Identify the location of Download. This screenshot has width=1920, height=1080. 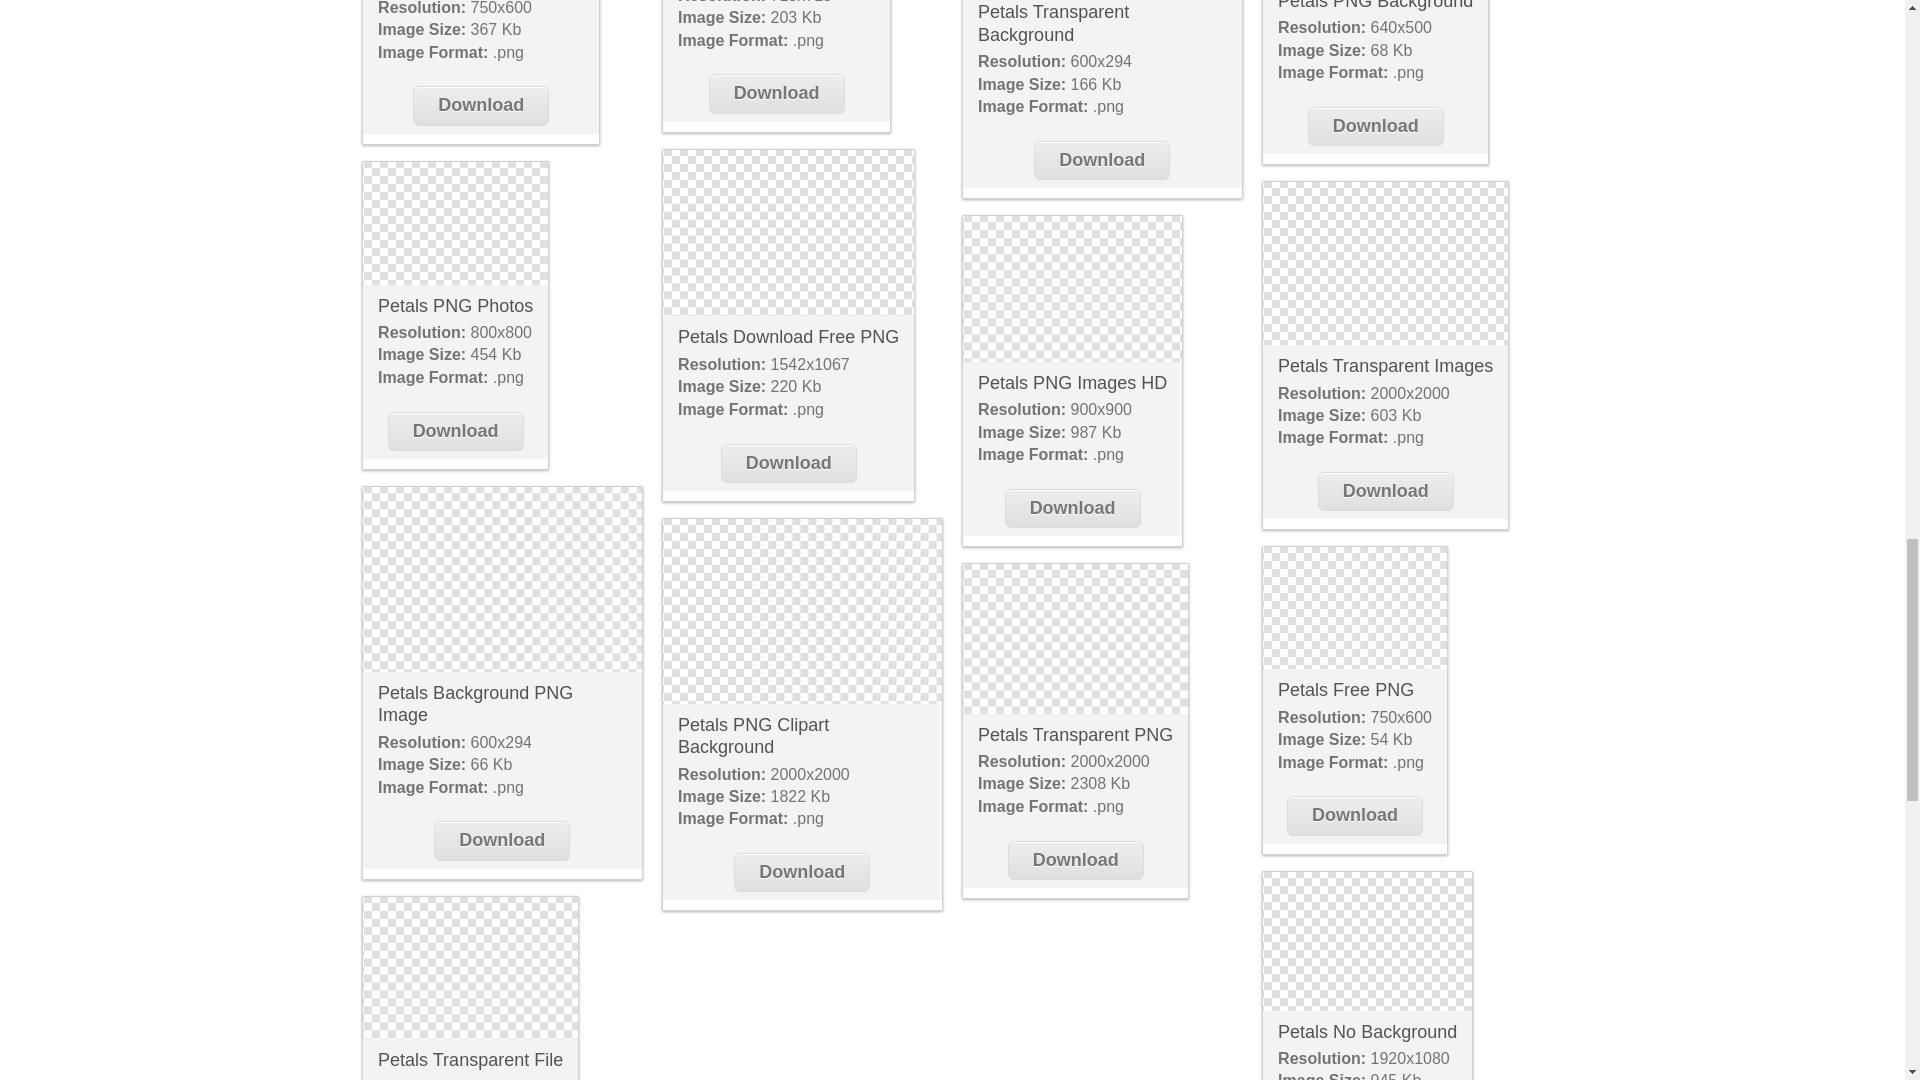
(456, 431).